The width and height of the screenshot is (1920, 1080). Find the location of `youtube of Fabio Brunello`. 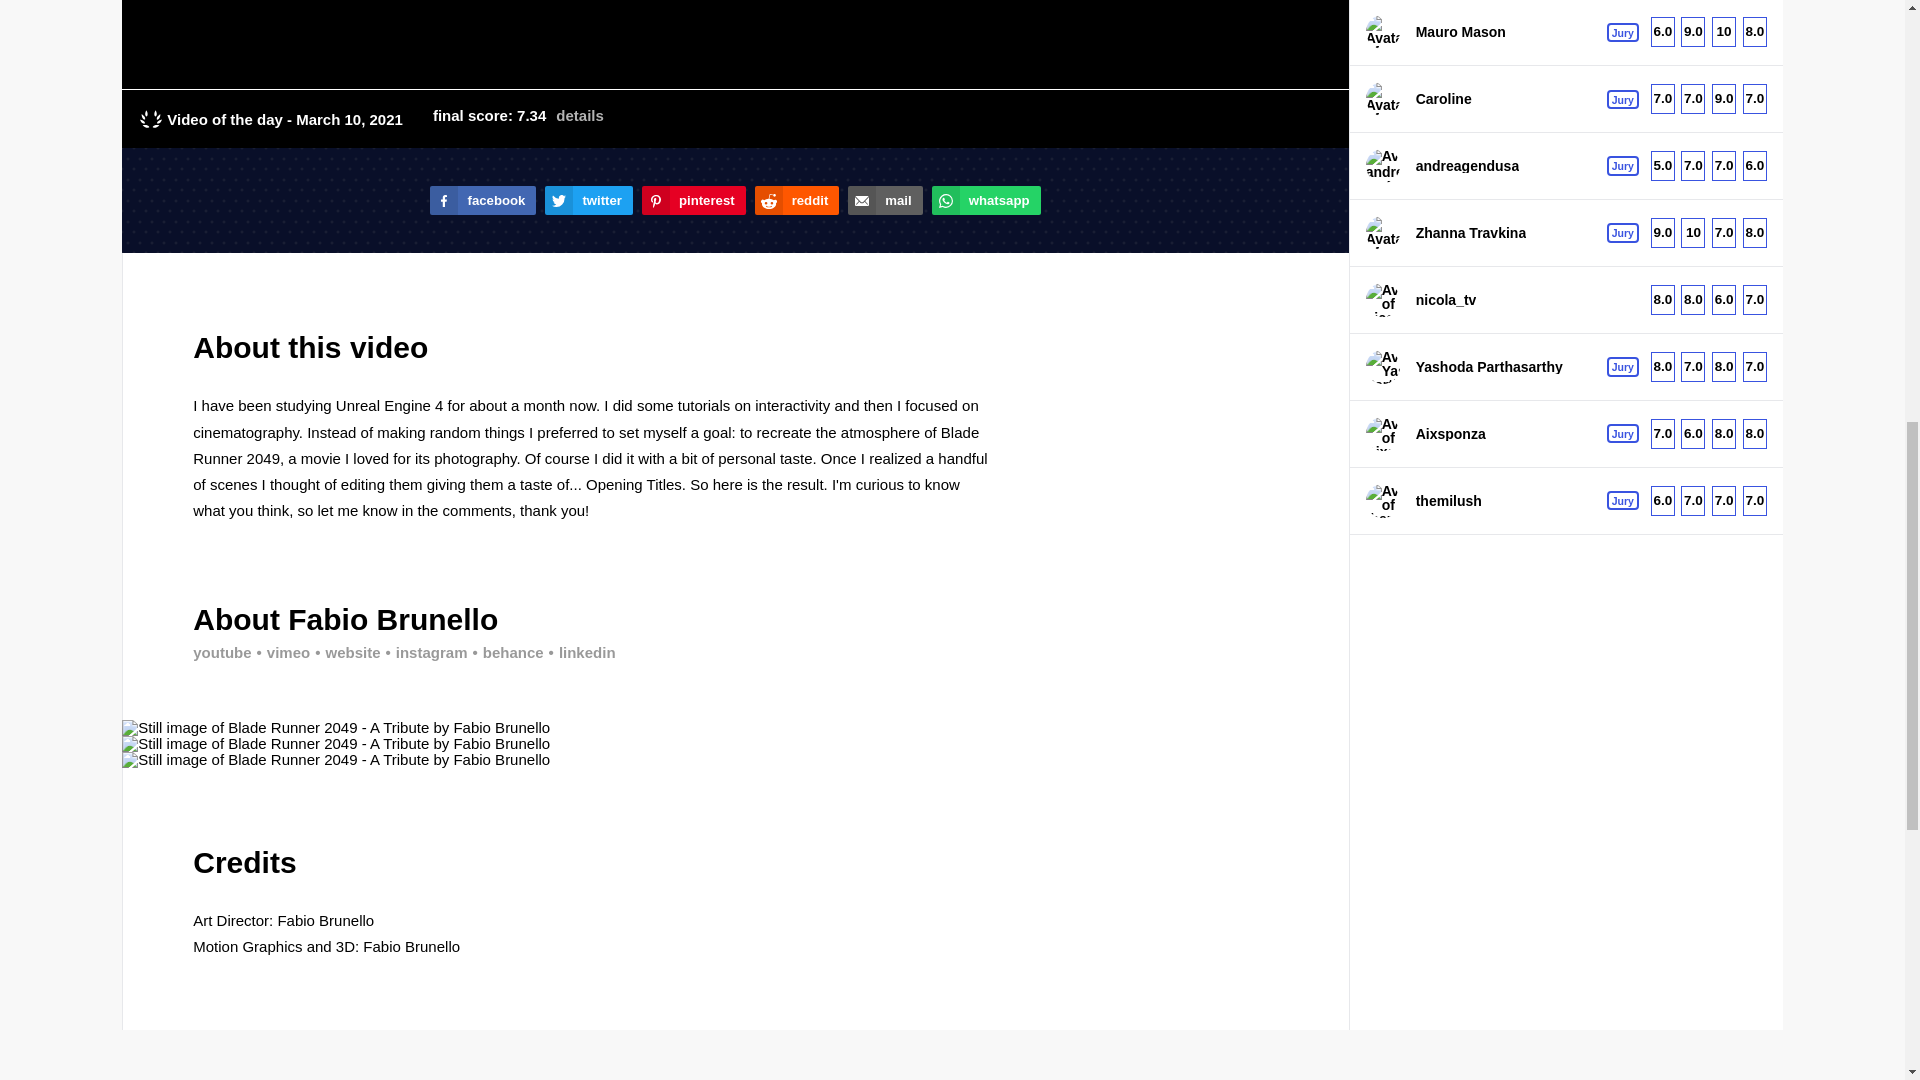

youtube of Fabio Brunello is located at coordinates (222, 652).